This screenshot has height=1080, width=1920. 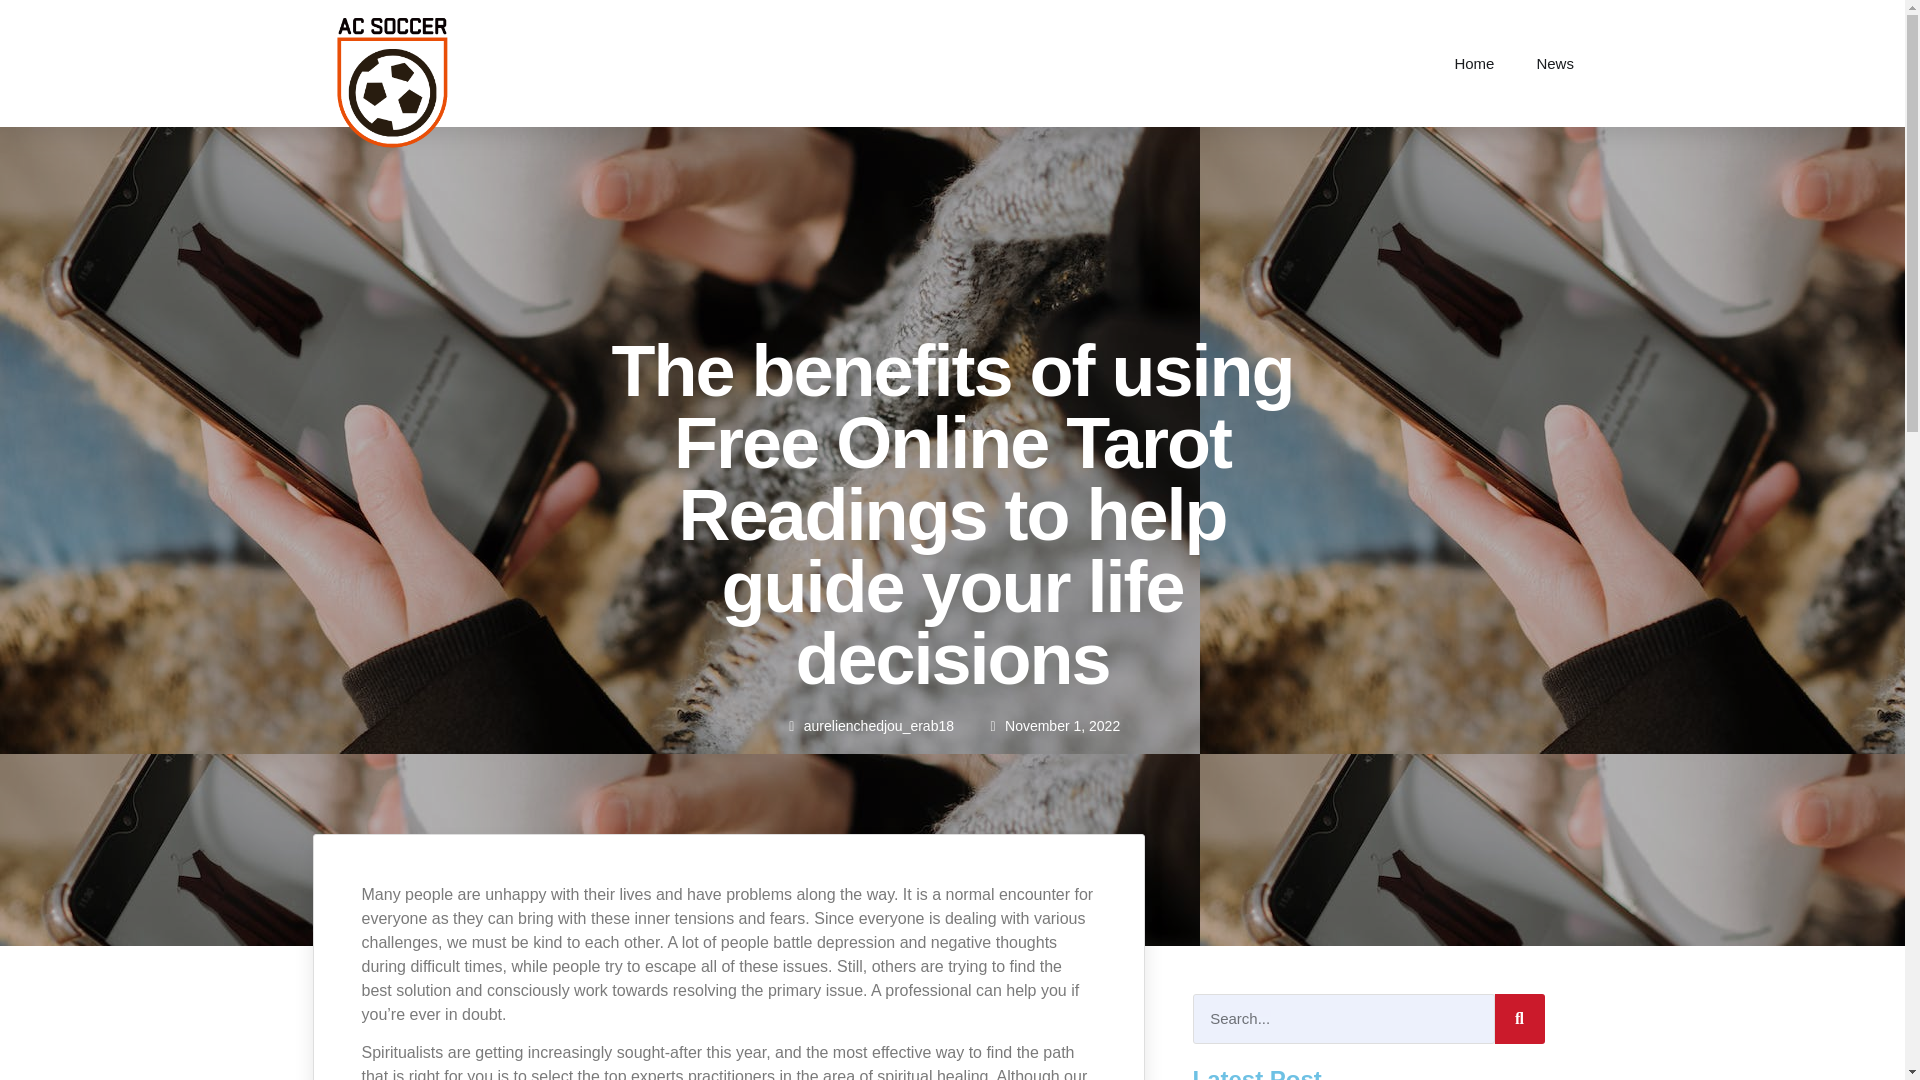 I want to click on Search, so click(x=1518, y=1018).